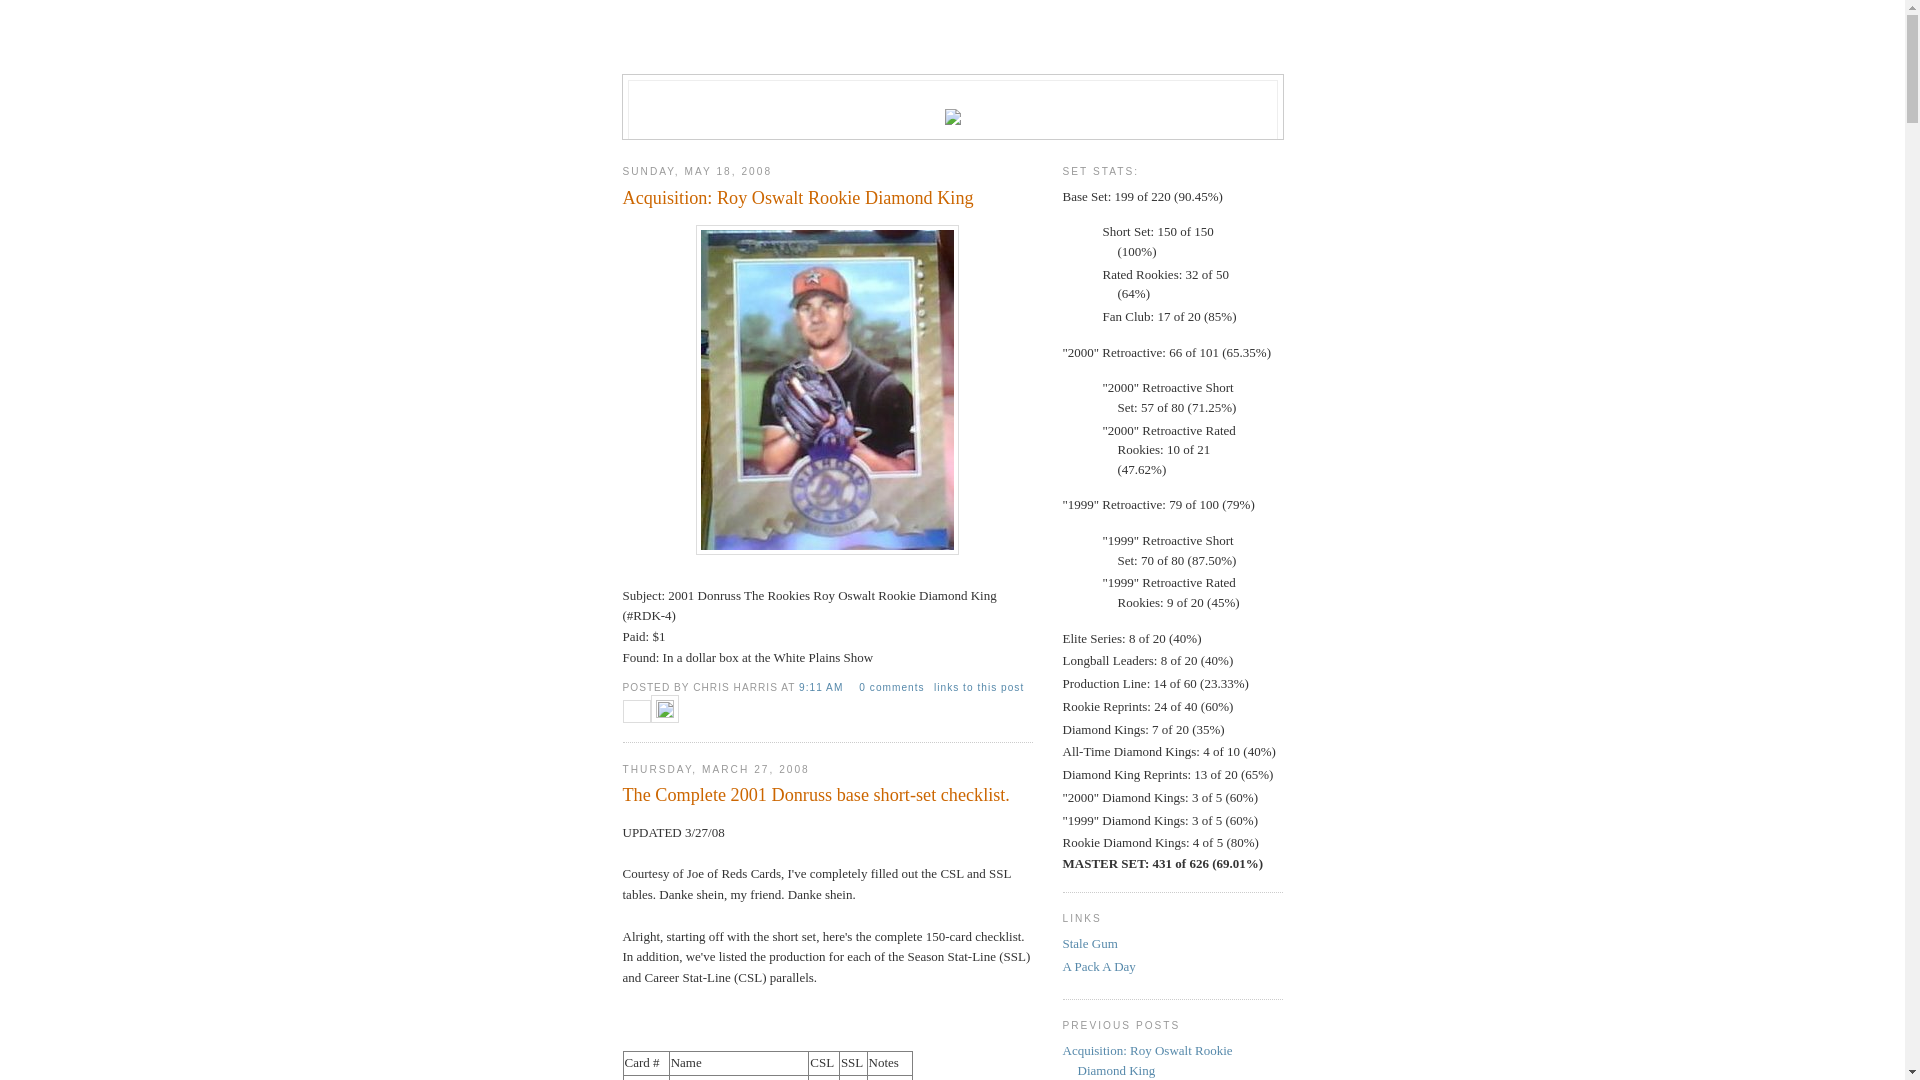  Describe the element at coordinates (952, 55) in the screenshot. I see `Blogger Navigation and Search` at that location.